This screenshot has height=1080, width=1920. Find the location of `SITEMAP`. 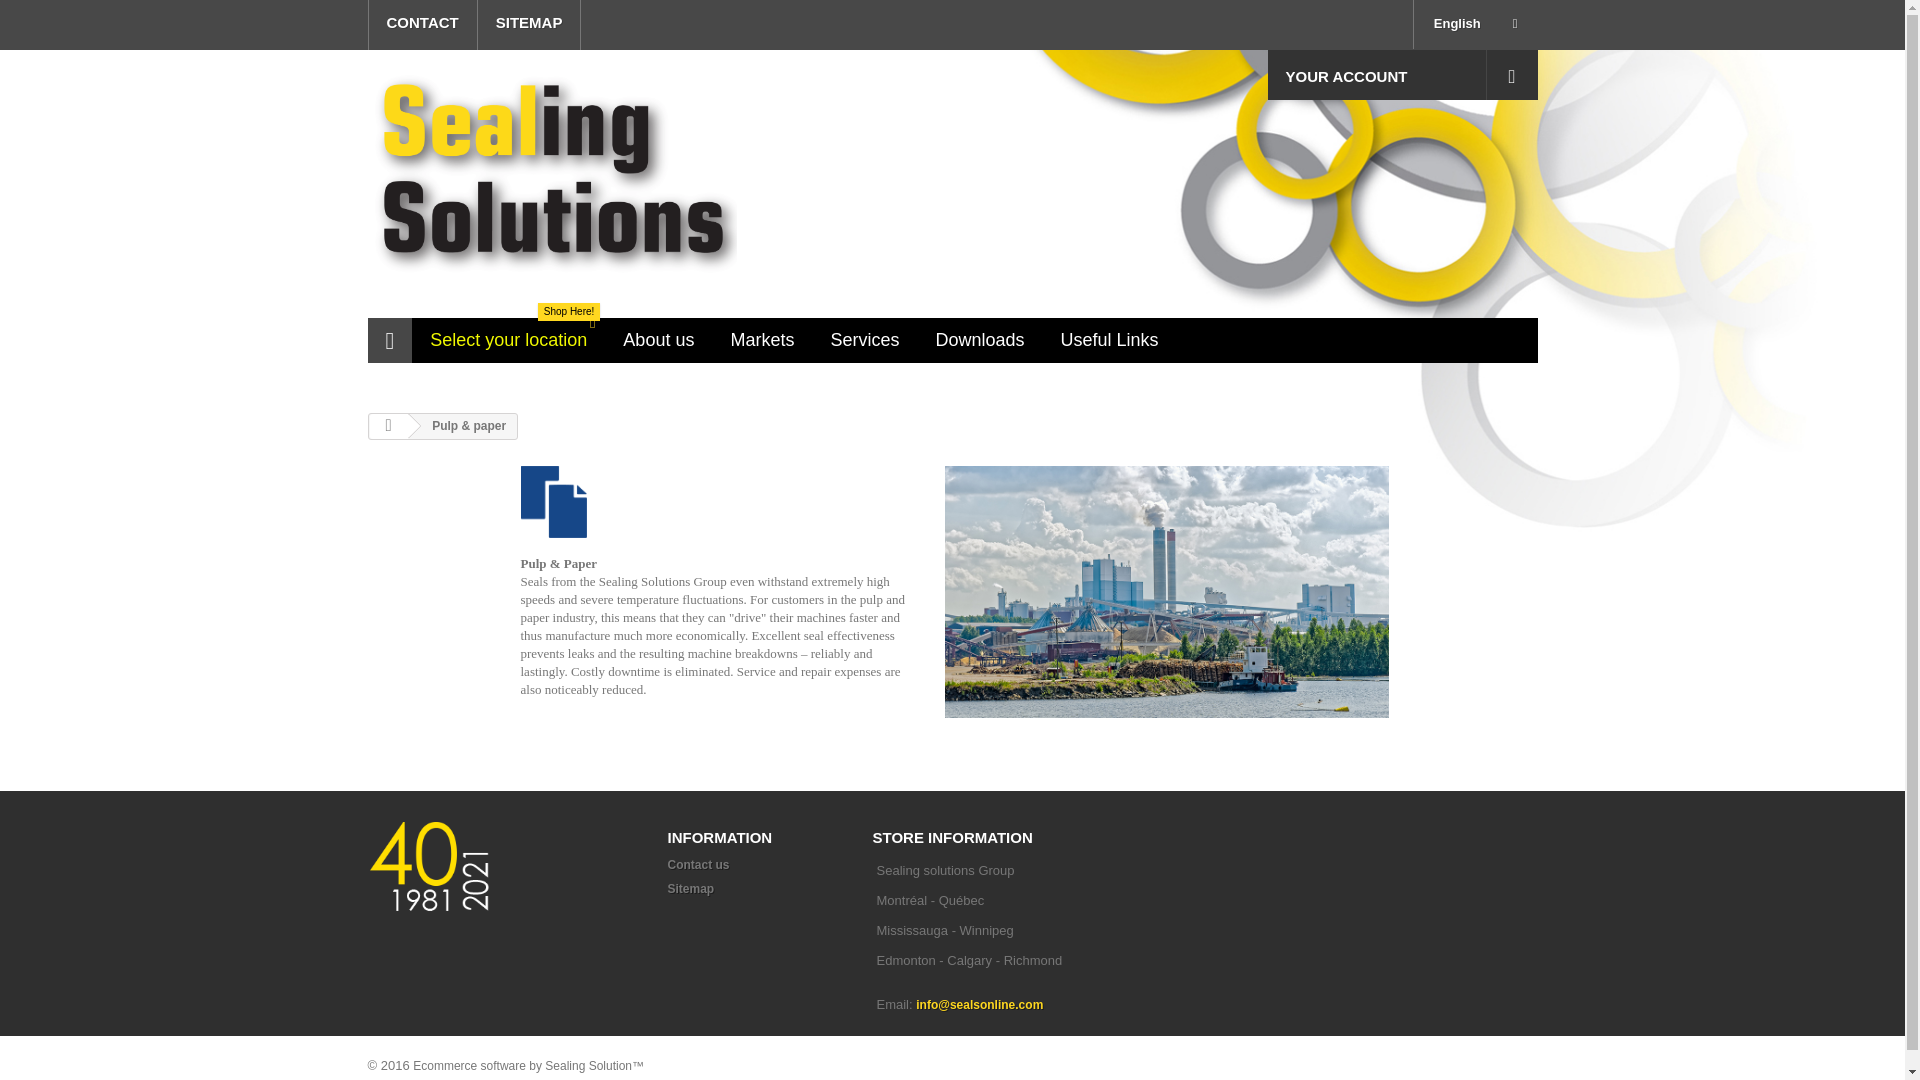

SITEMAP is located at coordinates (864, 340).